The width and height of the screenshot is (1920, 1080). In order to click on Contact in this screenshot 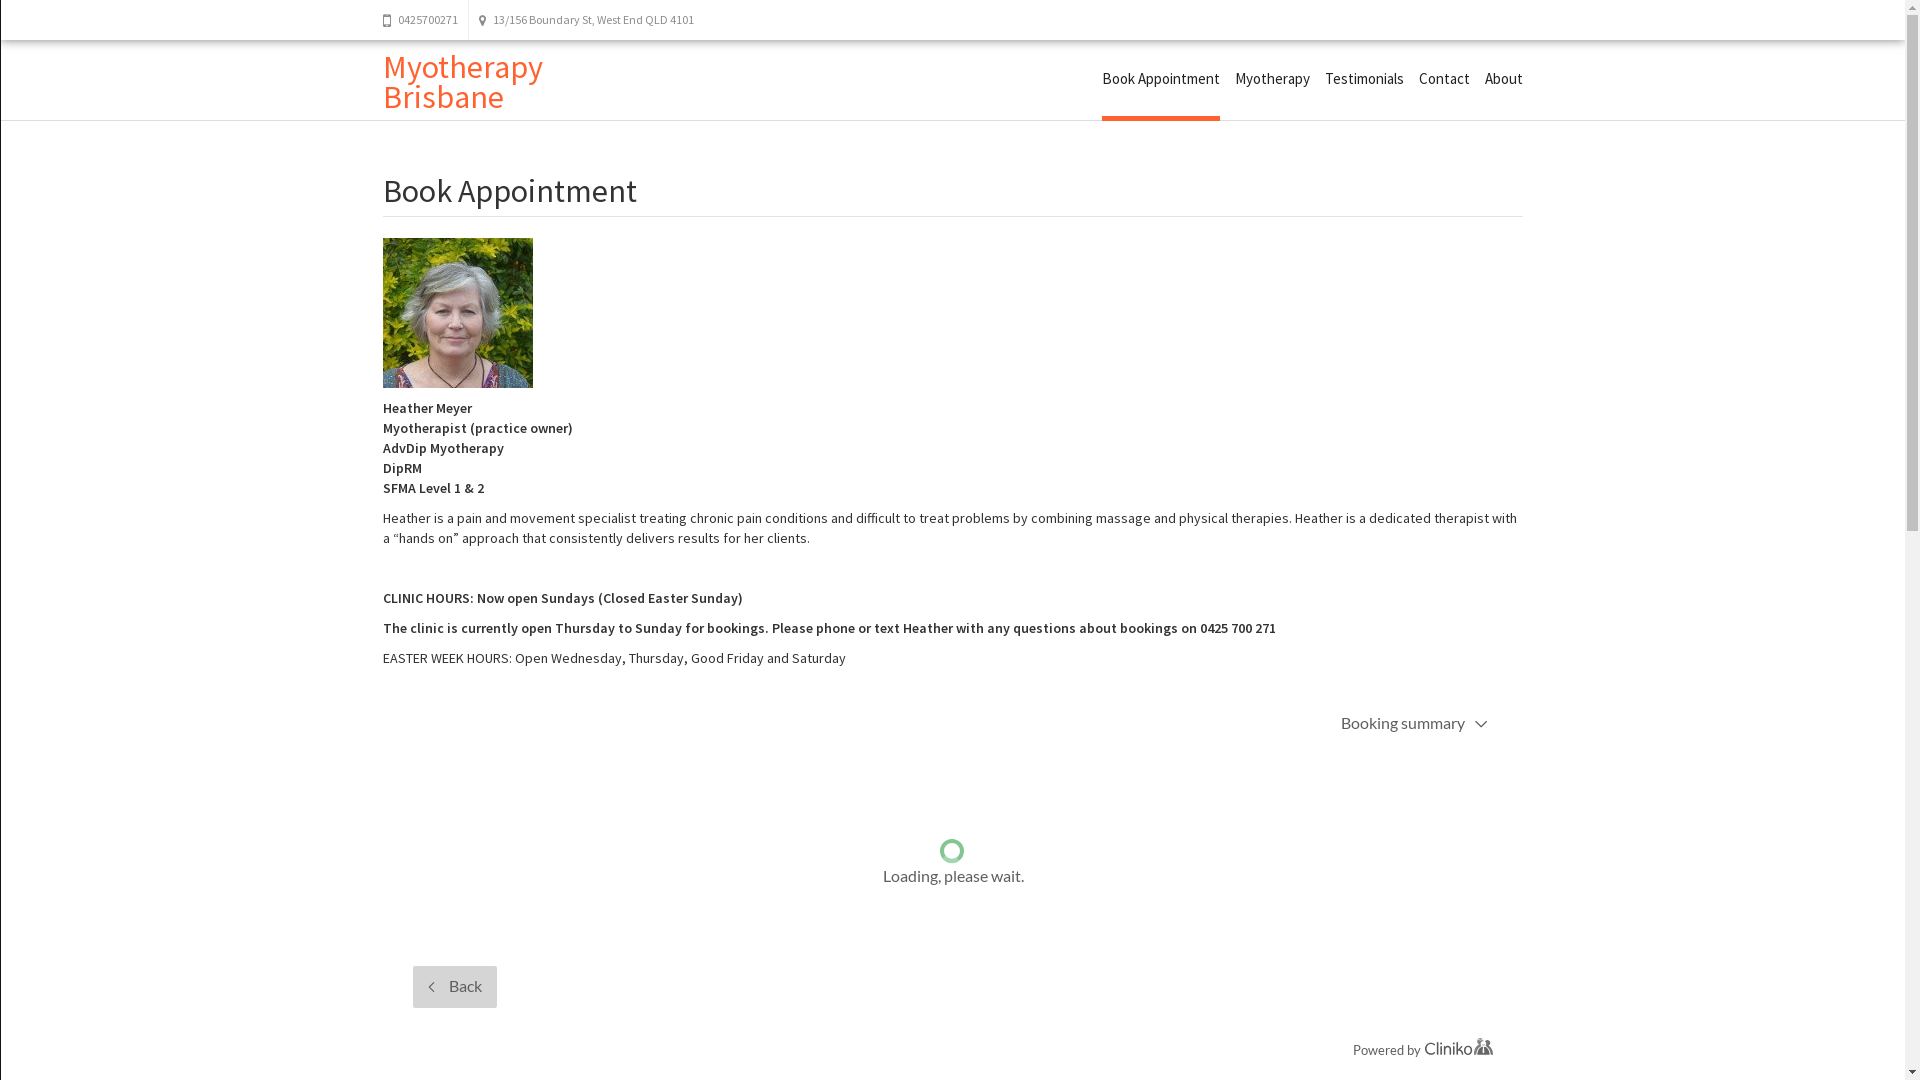, I will do `click(1444, 78)`.